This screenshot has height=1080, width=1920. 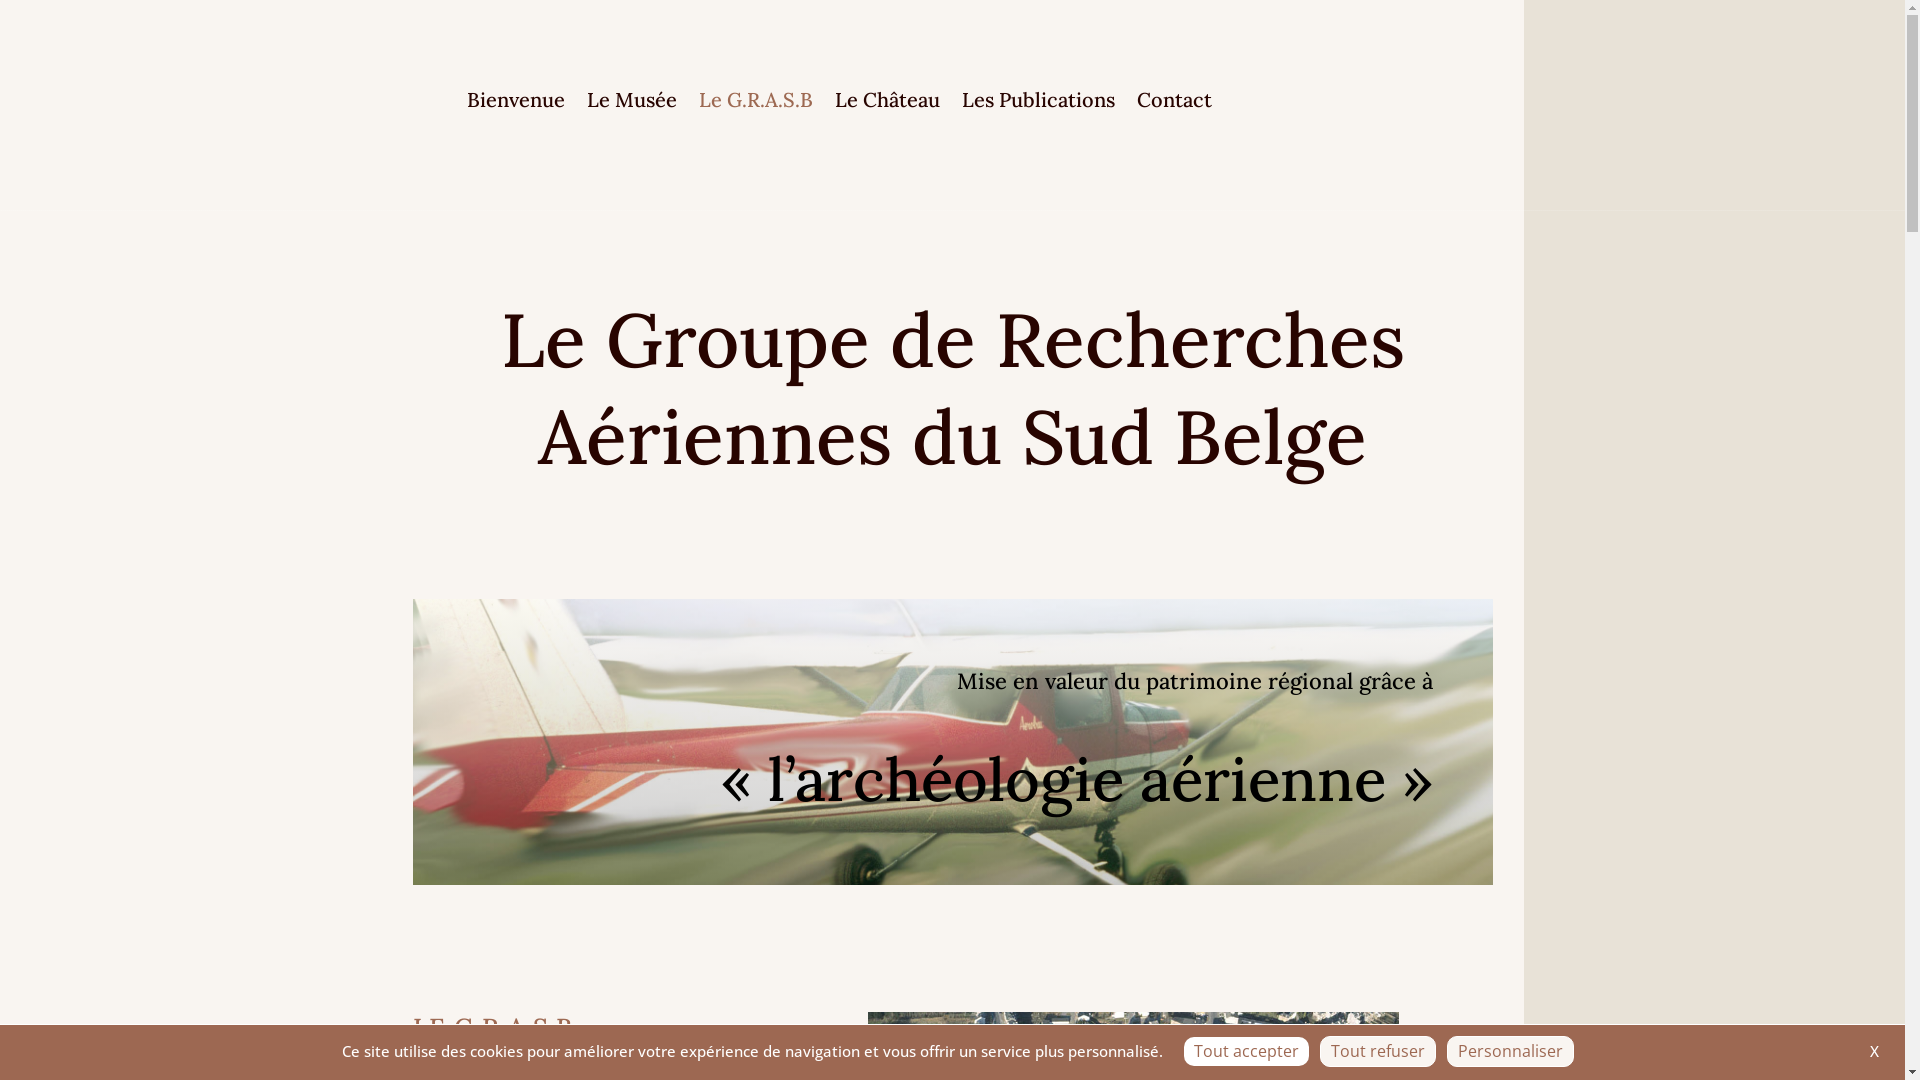 I want to click on Contact, so click(x=1174, y=104).